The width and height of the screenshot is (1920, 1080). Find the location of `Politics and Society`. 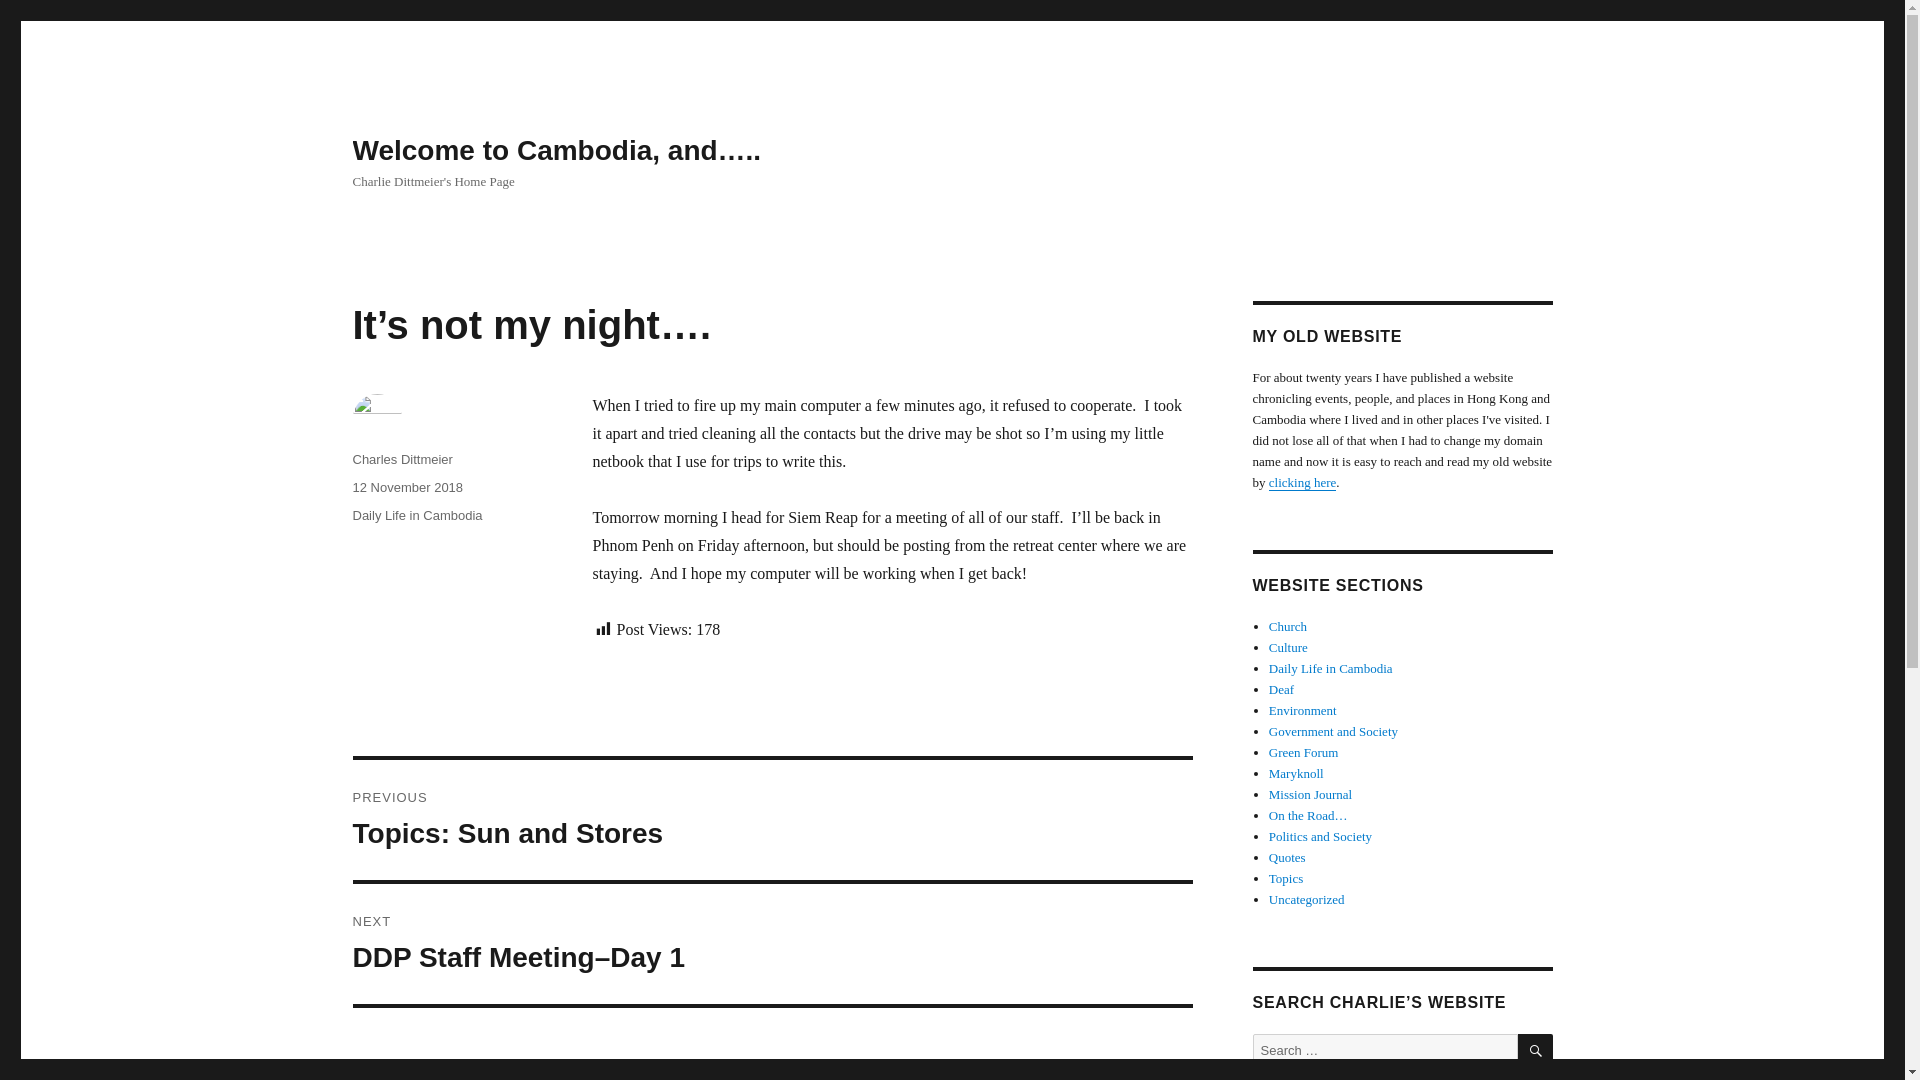

Politics and Society is located at coordinates (1320, 836).